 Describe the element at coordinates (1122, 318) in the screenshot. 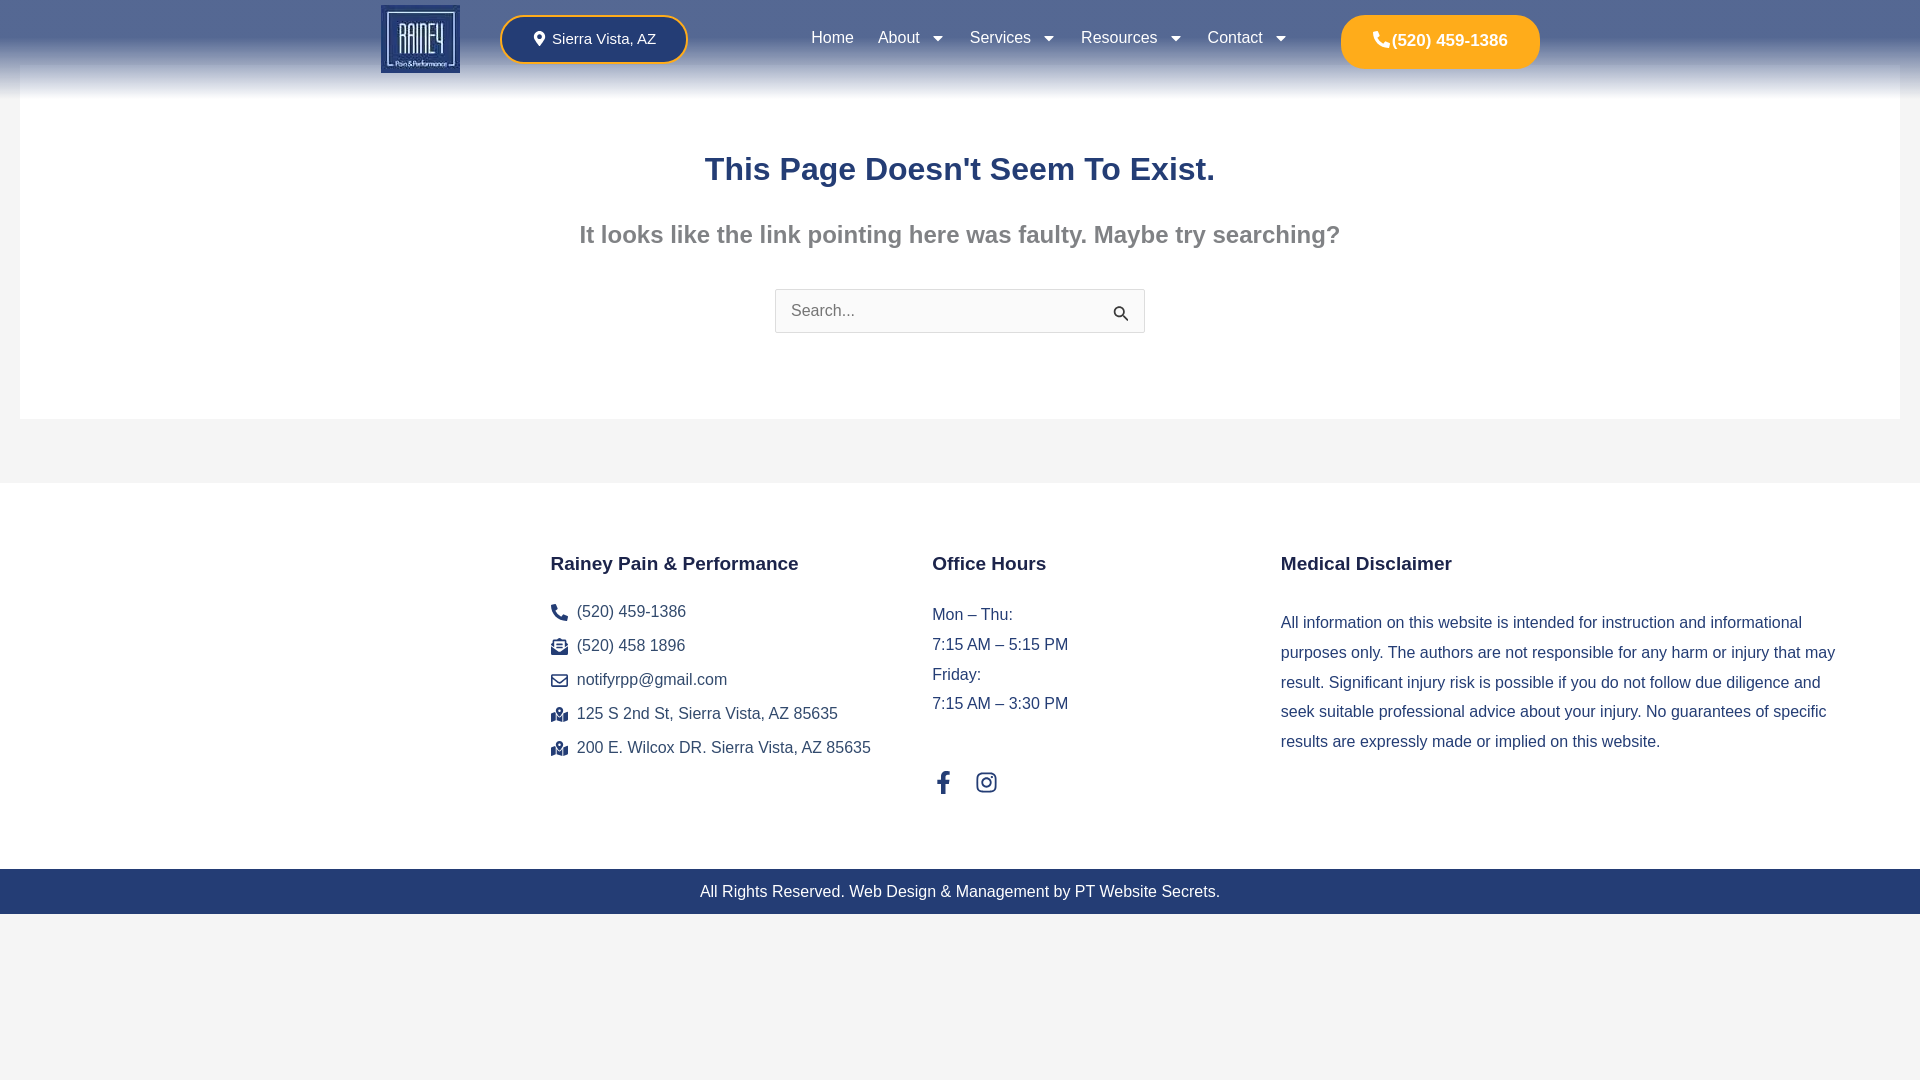

I see `Search` at that location.